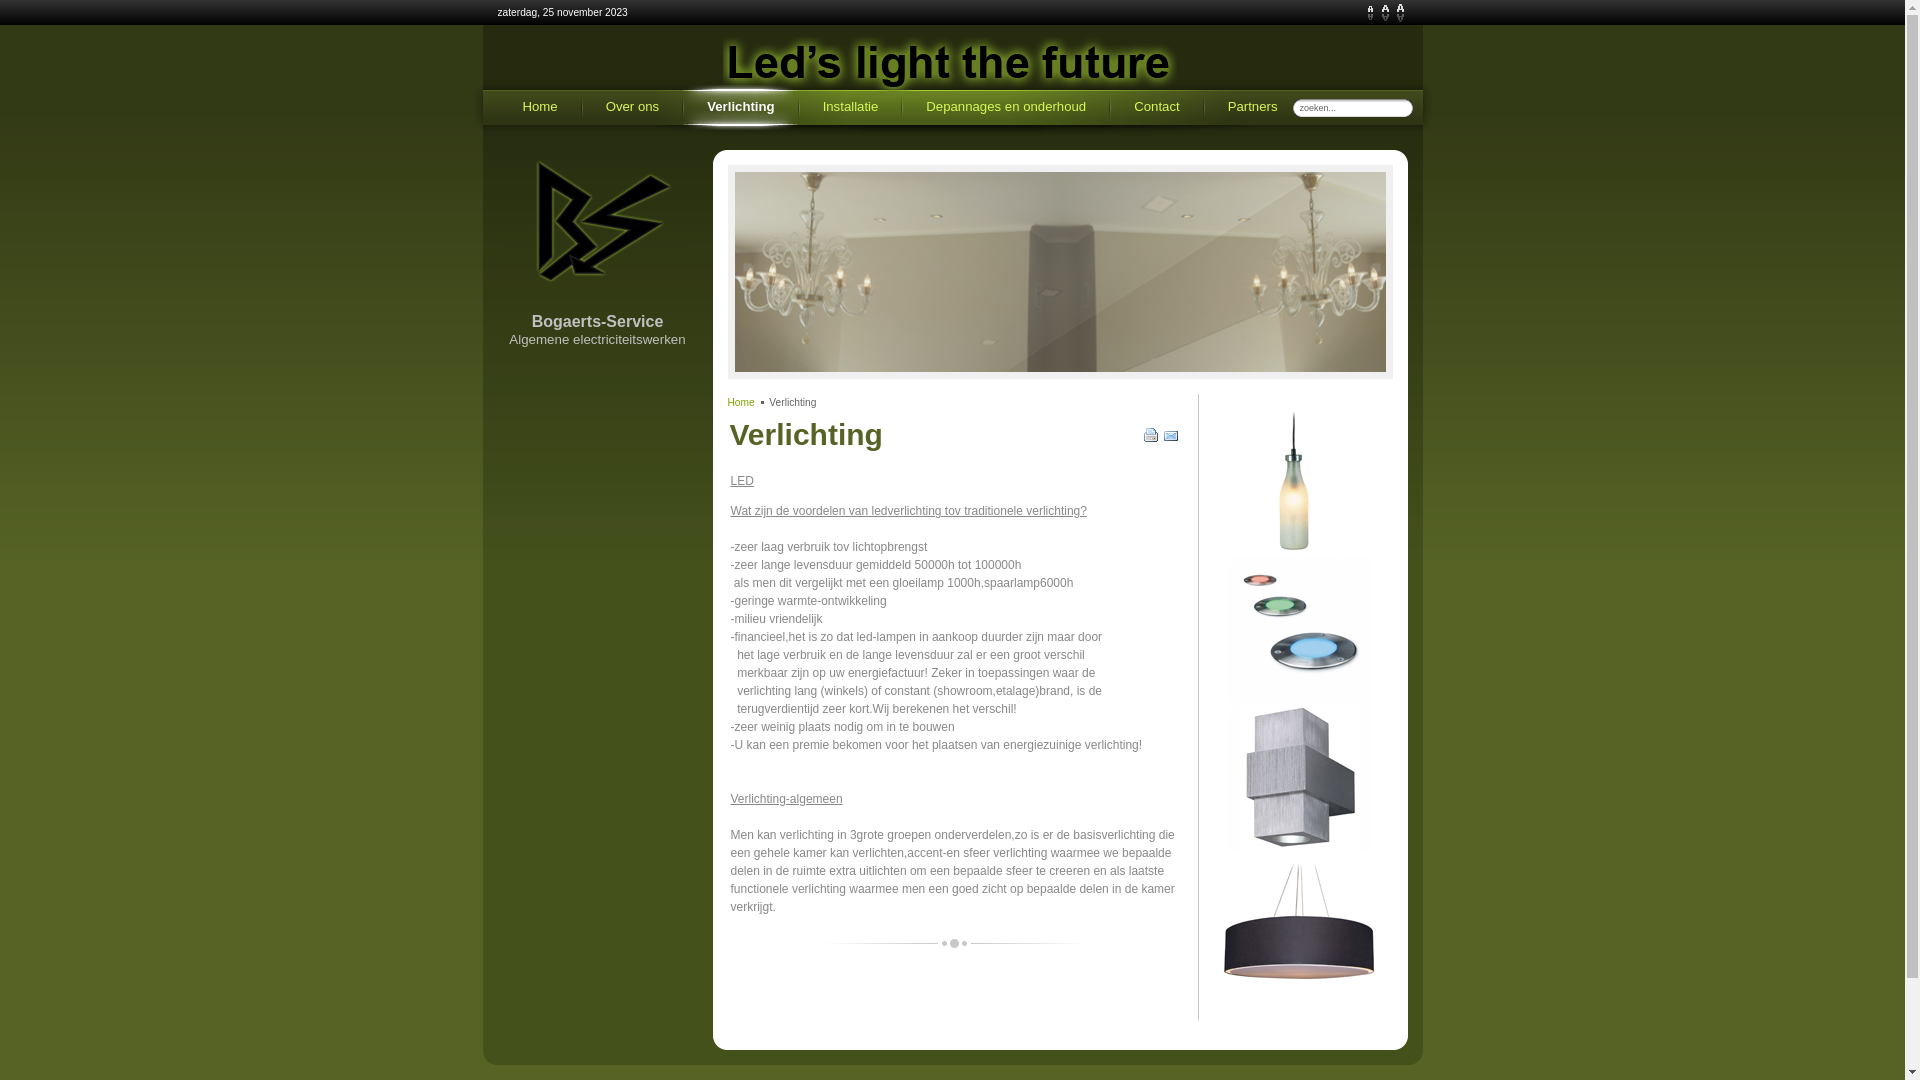 This screenshot has height=1080, width=1920. Describe the element at coordinates (742, 402) in the screenshot. I see `Home` at that location.